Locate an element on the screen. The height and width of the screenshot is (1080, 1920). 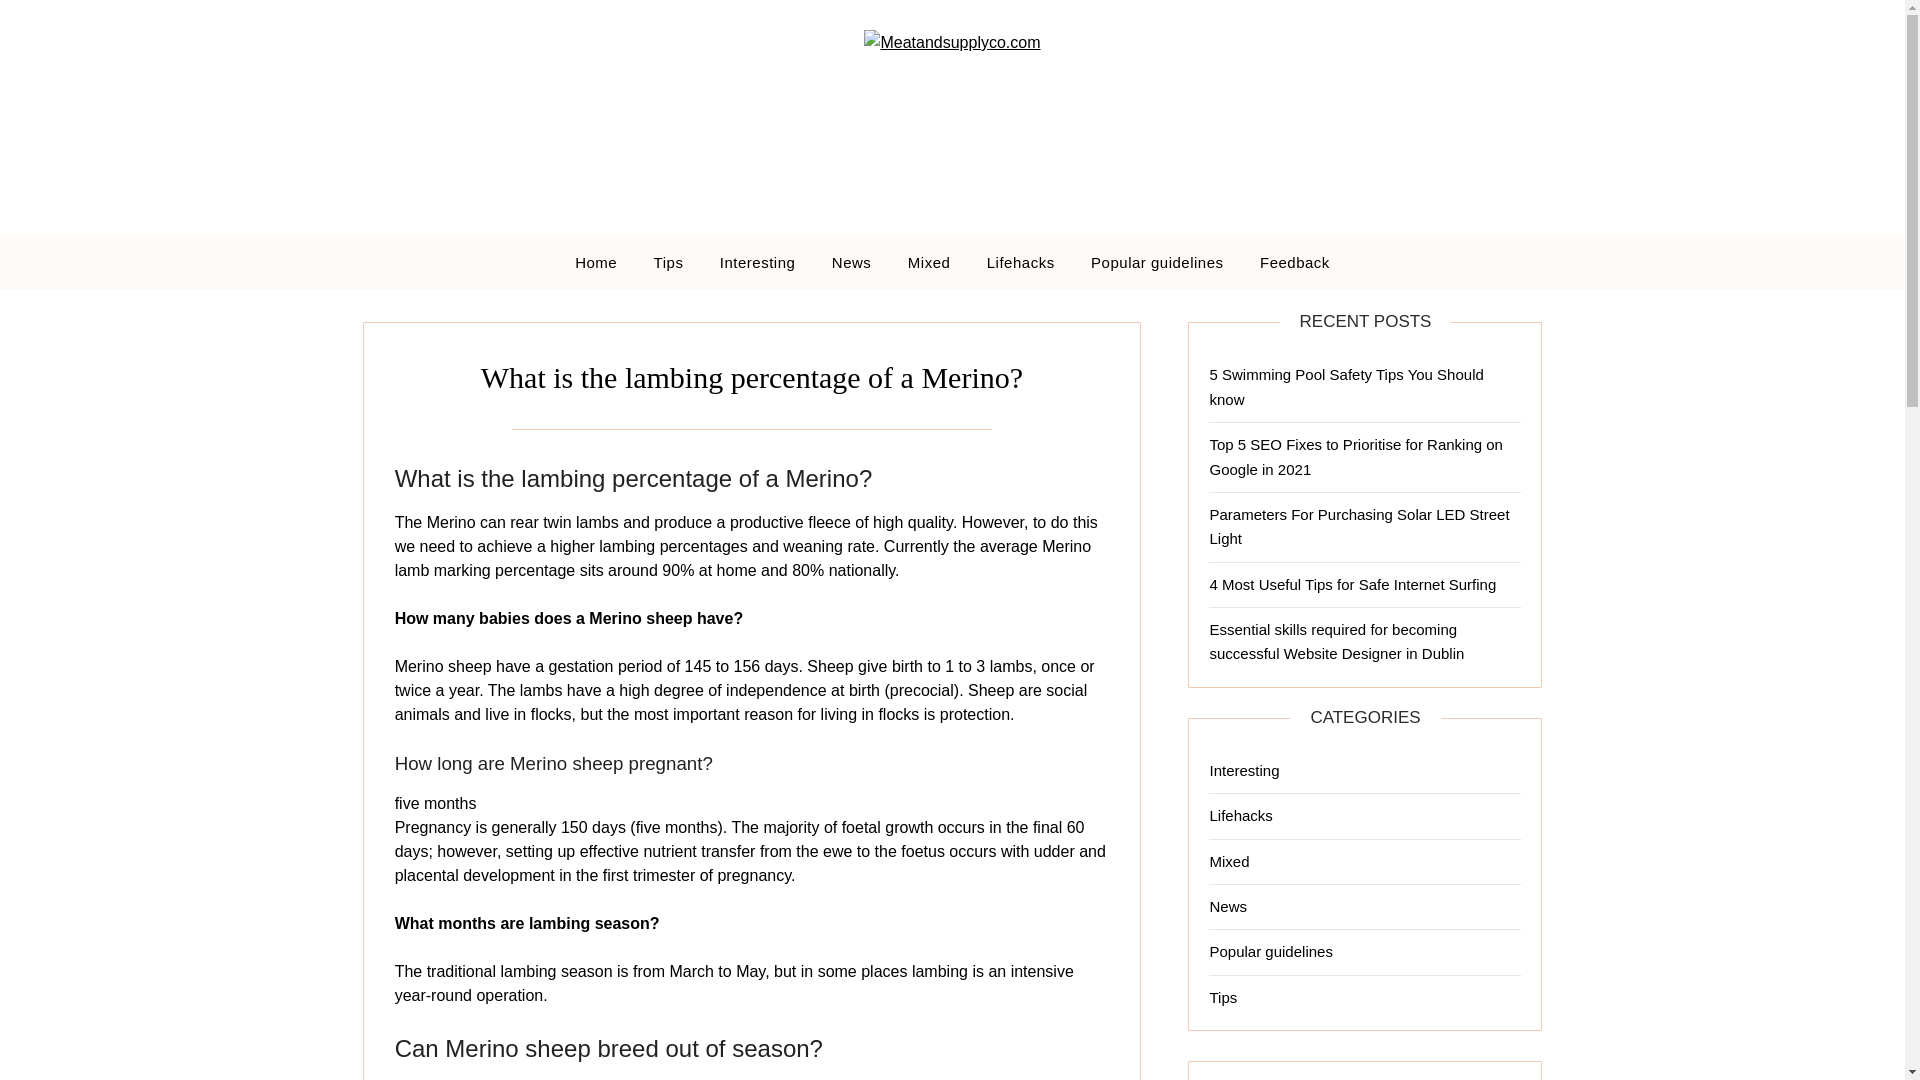
5 Swimming Pool Safety Tips You Should know is located at coordinates (1346, 386).